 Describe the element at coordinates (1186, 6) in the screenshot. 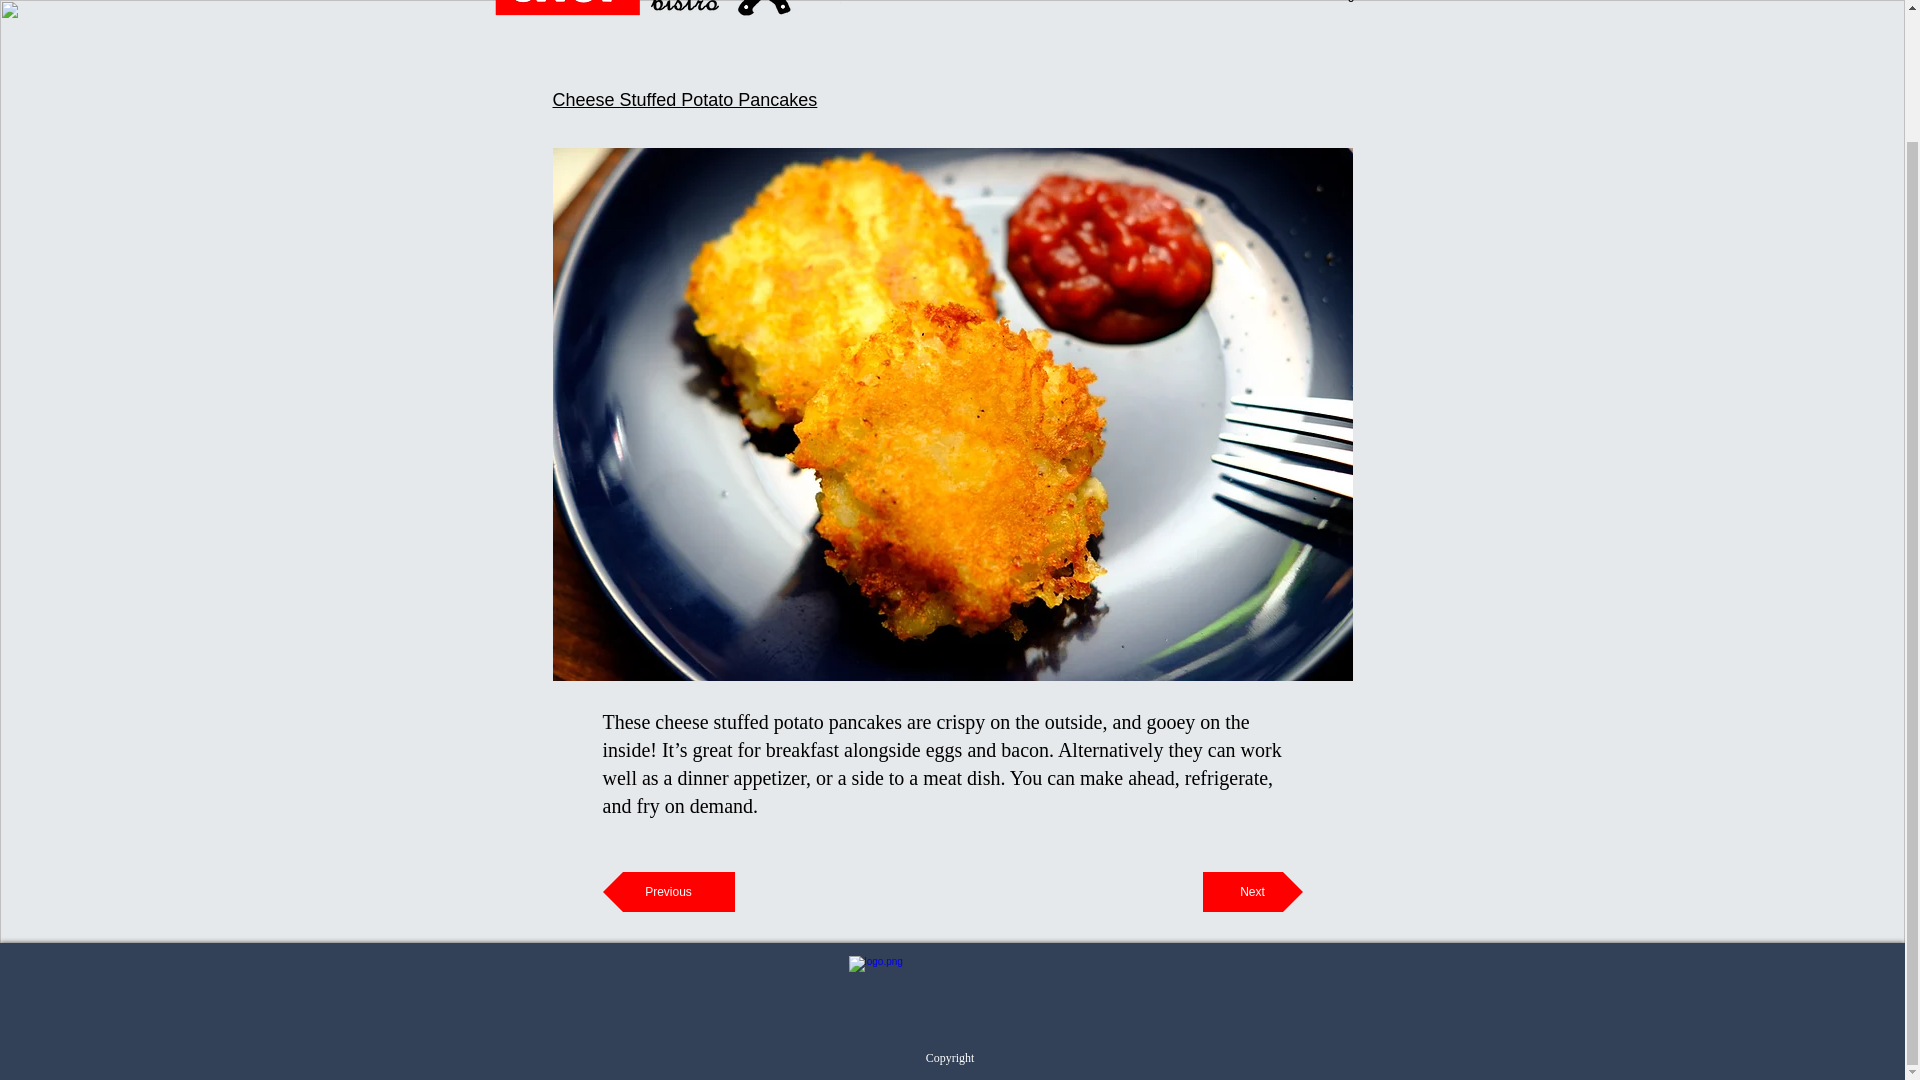

I see `Menu` at that location.